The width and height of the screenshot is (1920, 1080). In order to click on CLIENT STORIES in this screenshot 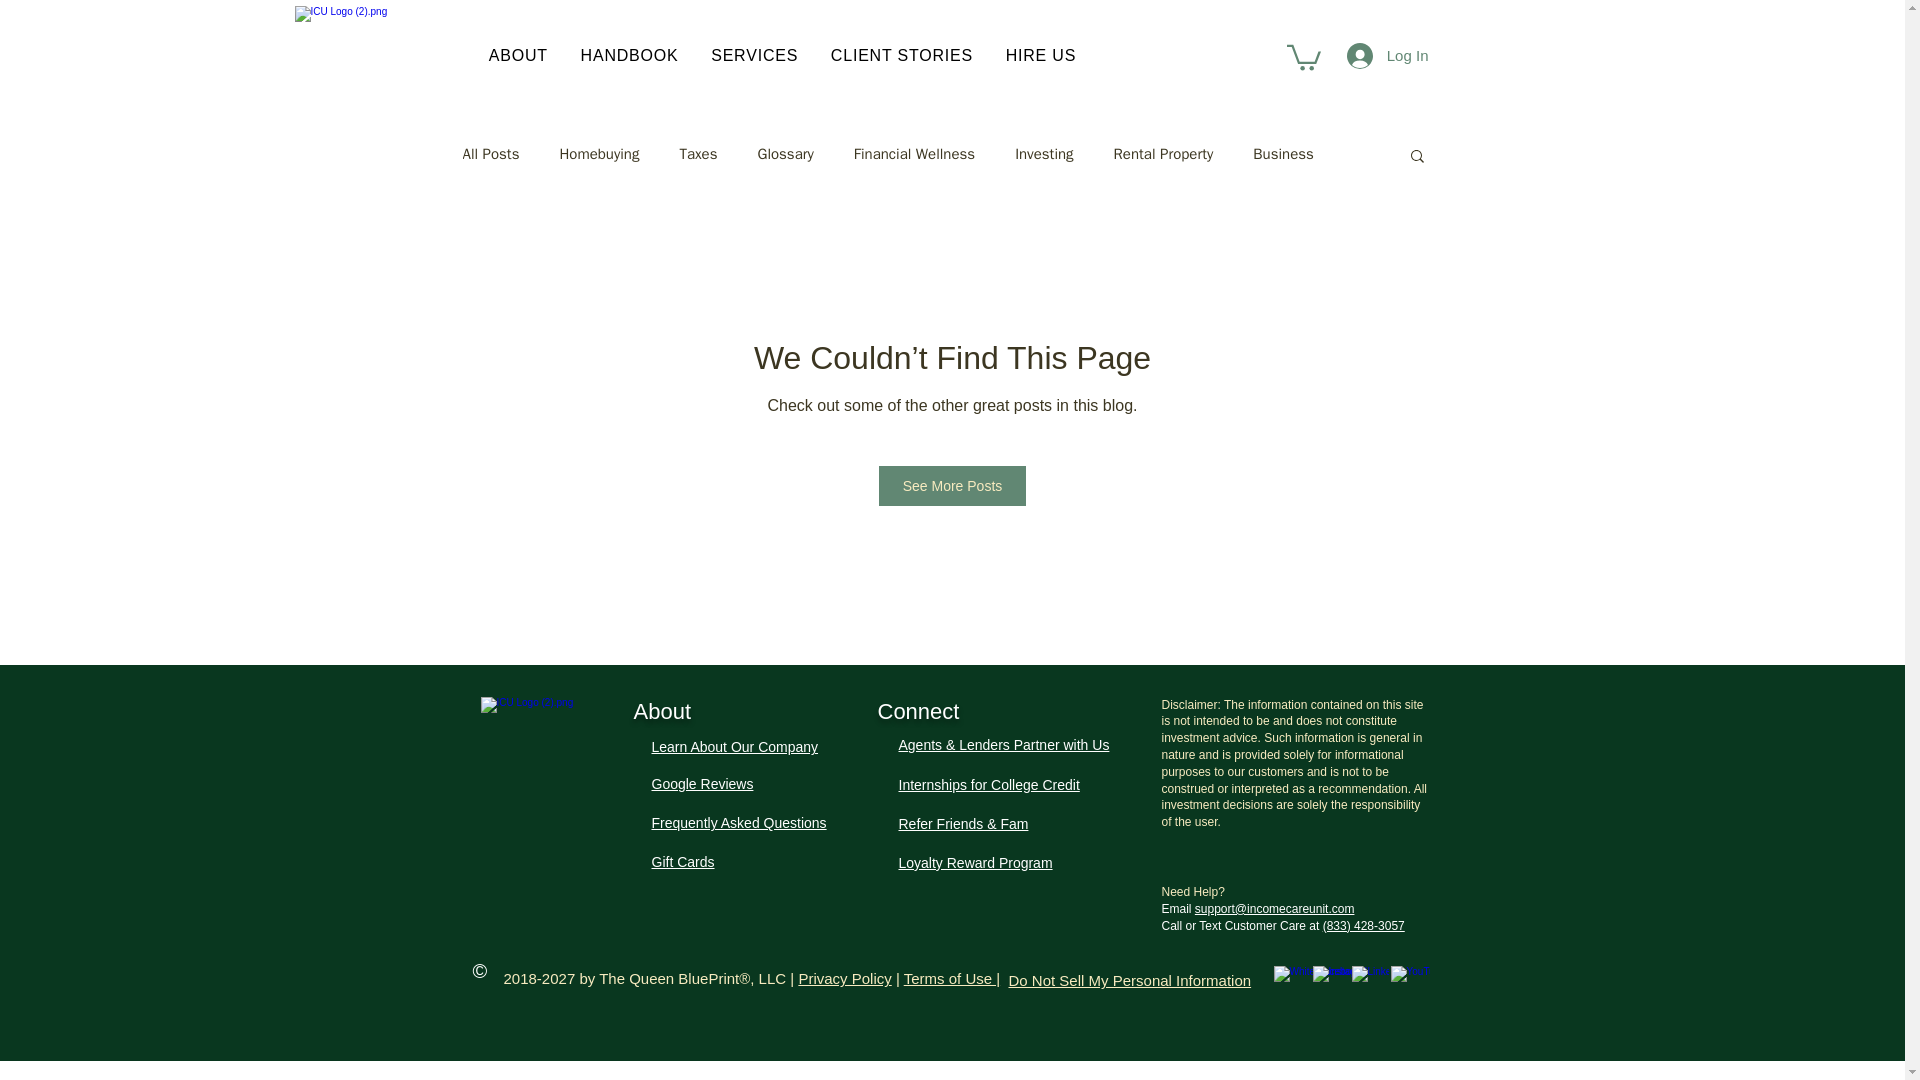, I will do `click(902, 55)`.